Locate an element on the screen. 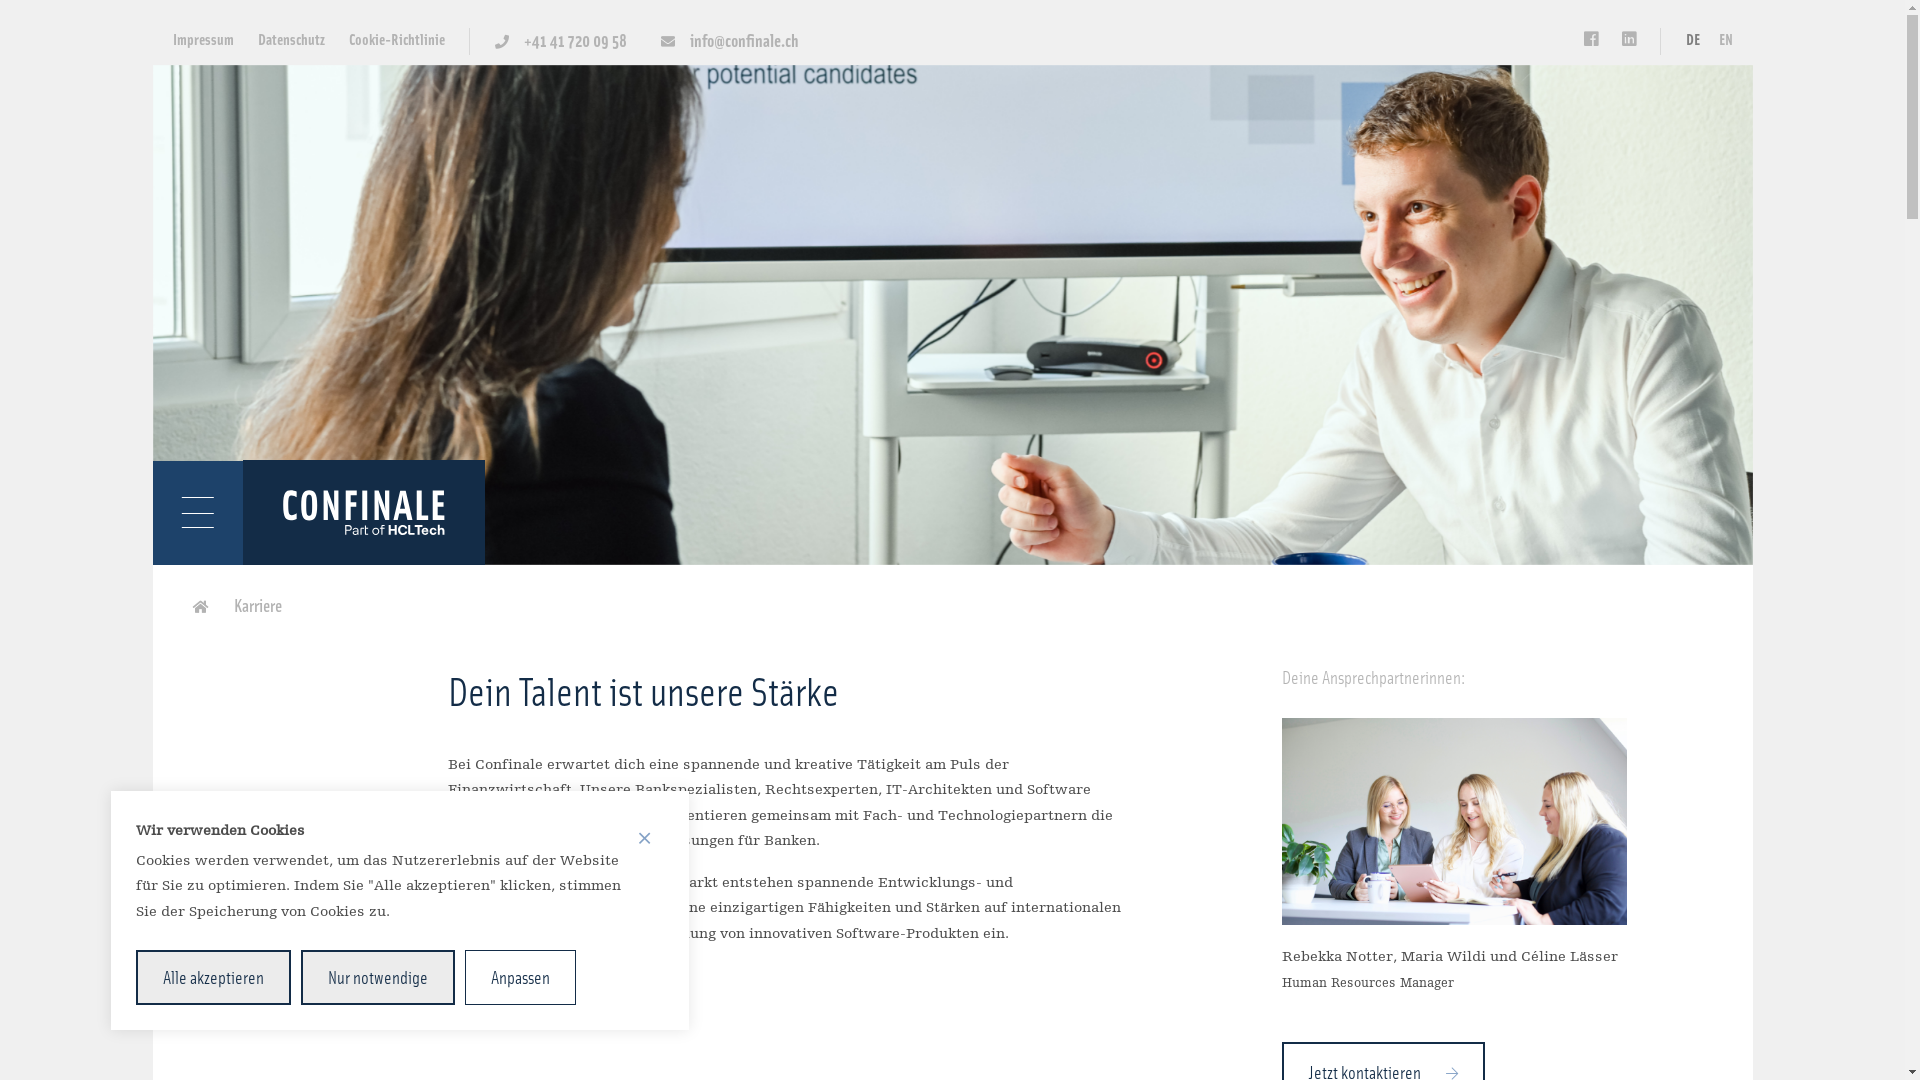  Karriere is located at coordinates (253, 604).